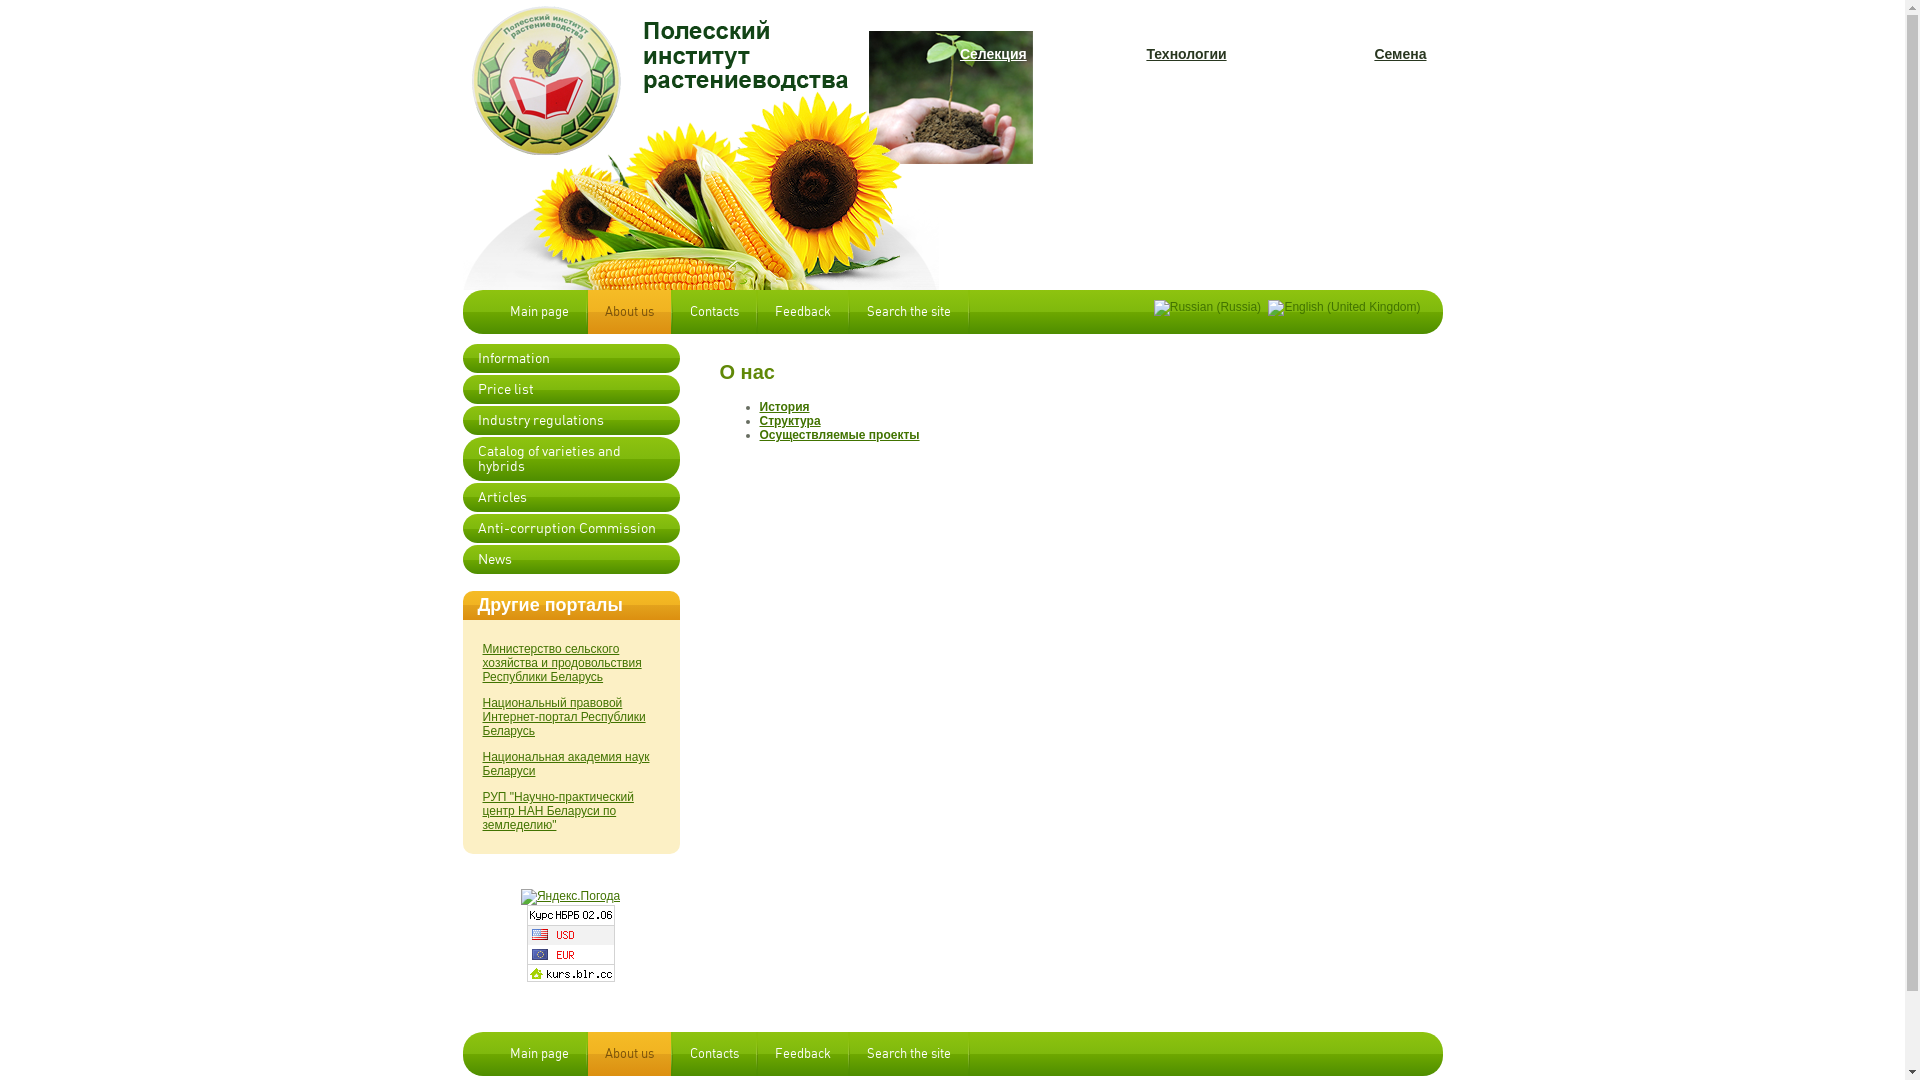 This screenshot has height=1080, width=1920. I want to click on Articles, so click(570, 498).